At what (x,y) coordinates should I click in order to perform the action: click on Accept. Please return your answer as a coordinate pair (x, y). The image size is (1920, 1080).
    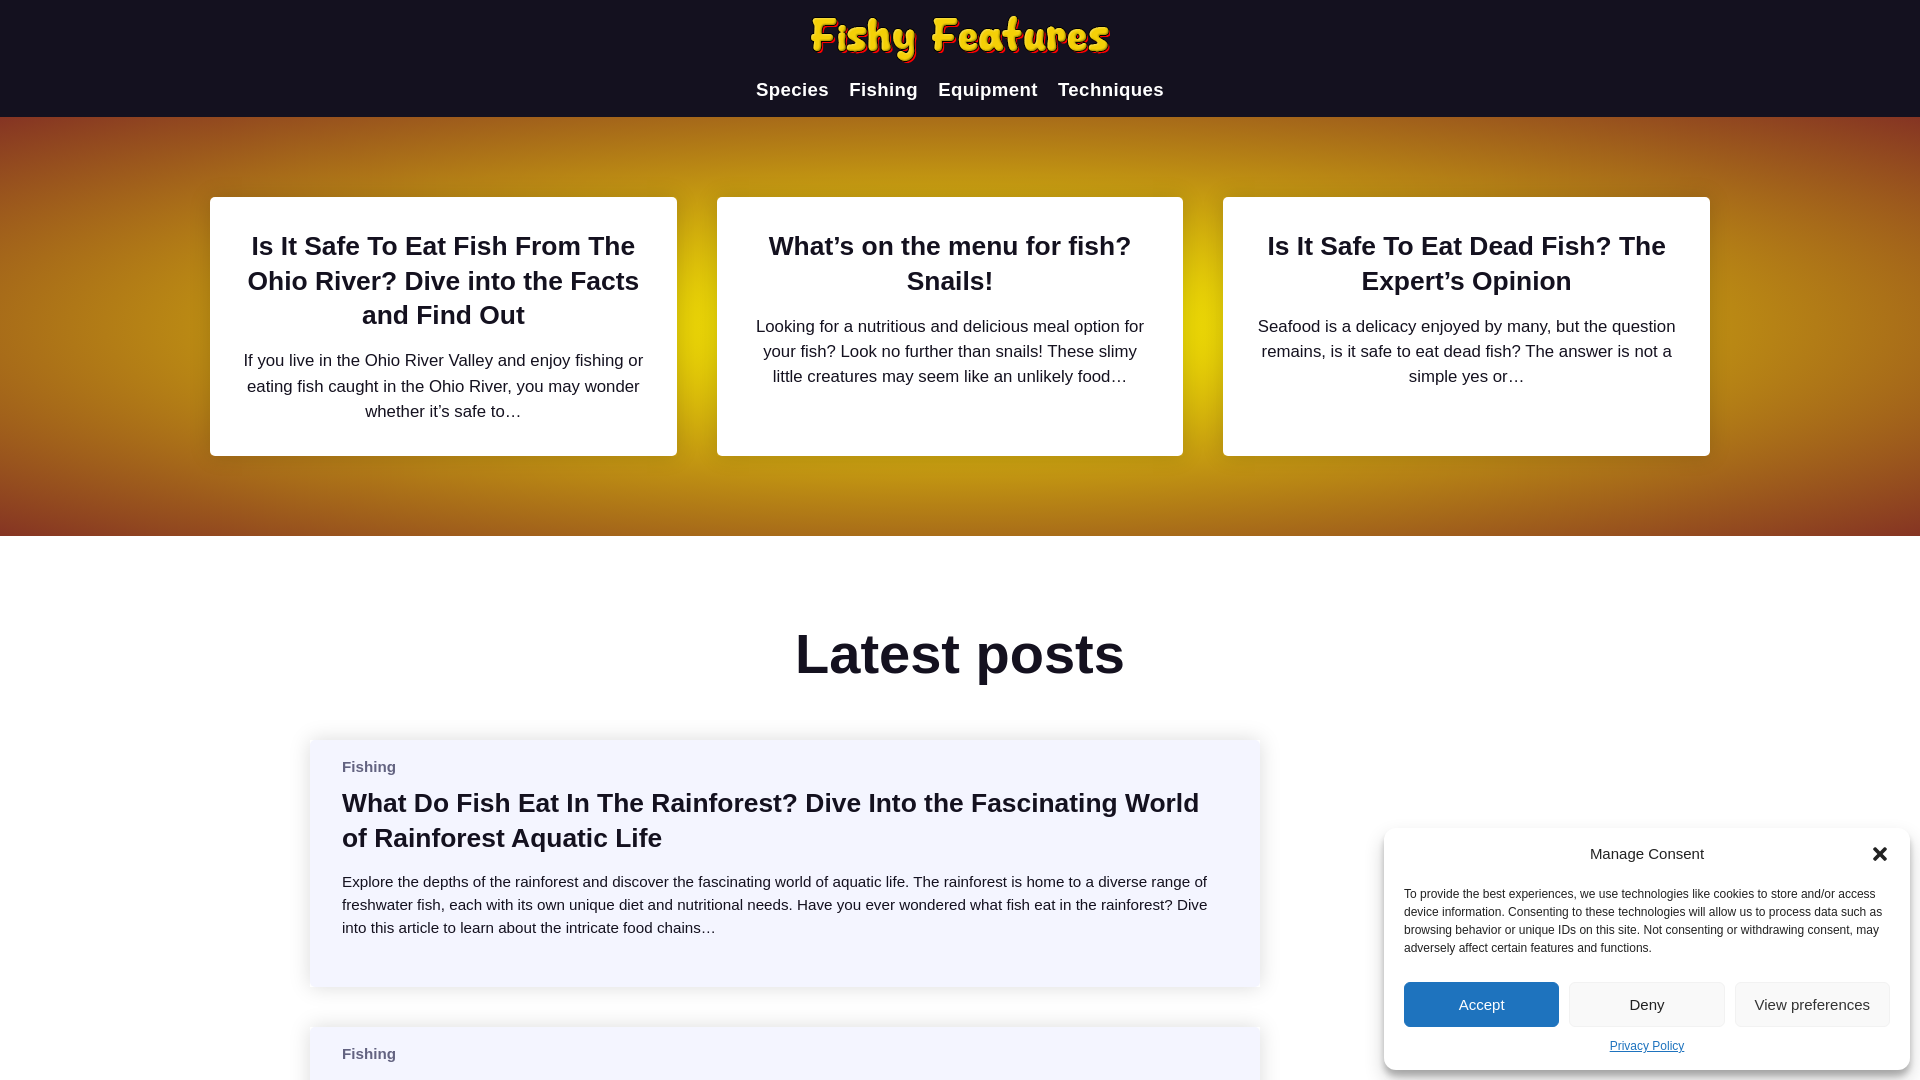
    Looking at the image, I should click on (1481, 1004).